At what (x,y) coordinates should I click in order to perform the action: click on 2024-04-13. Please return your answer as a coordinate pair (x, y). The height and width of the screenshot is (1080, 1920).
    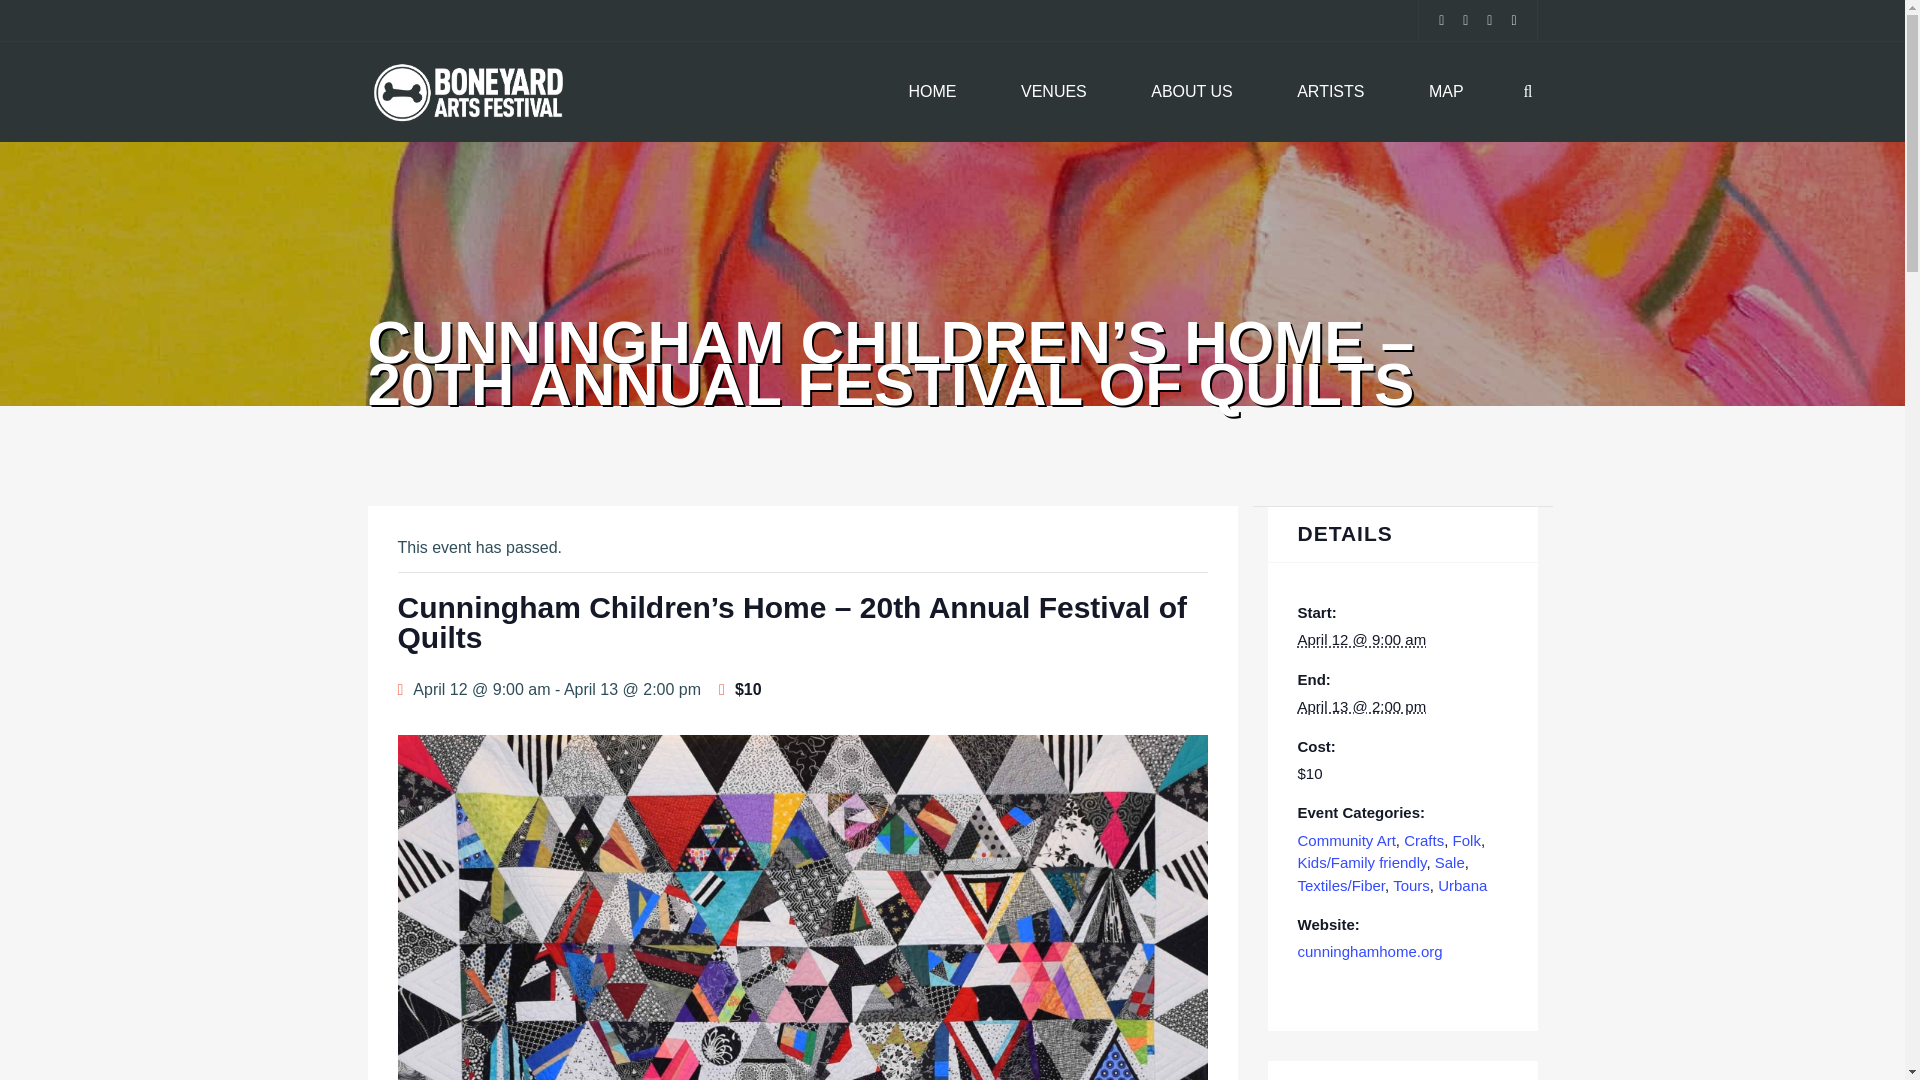
    Looking at the image, I should click on (1362, 706).